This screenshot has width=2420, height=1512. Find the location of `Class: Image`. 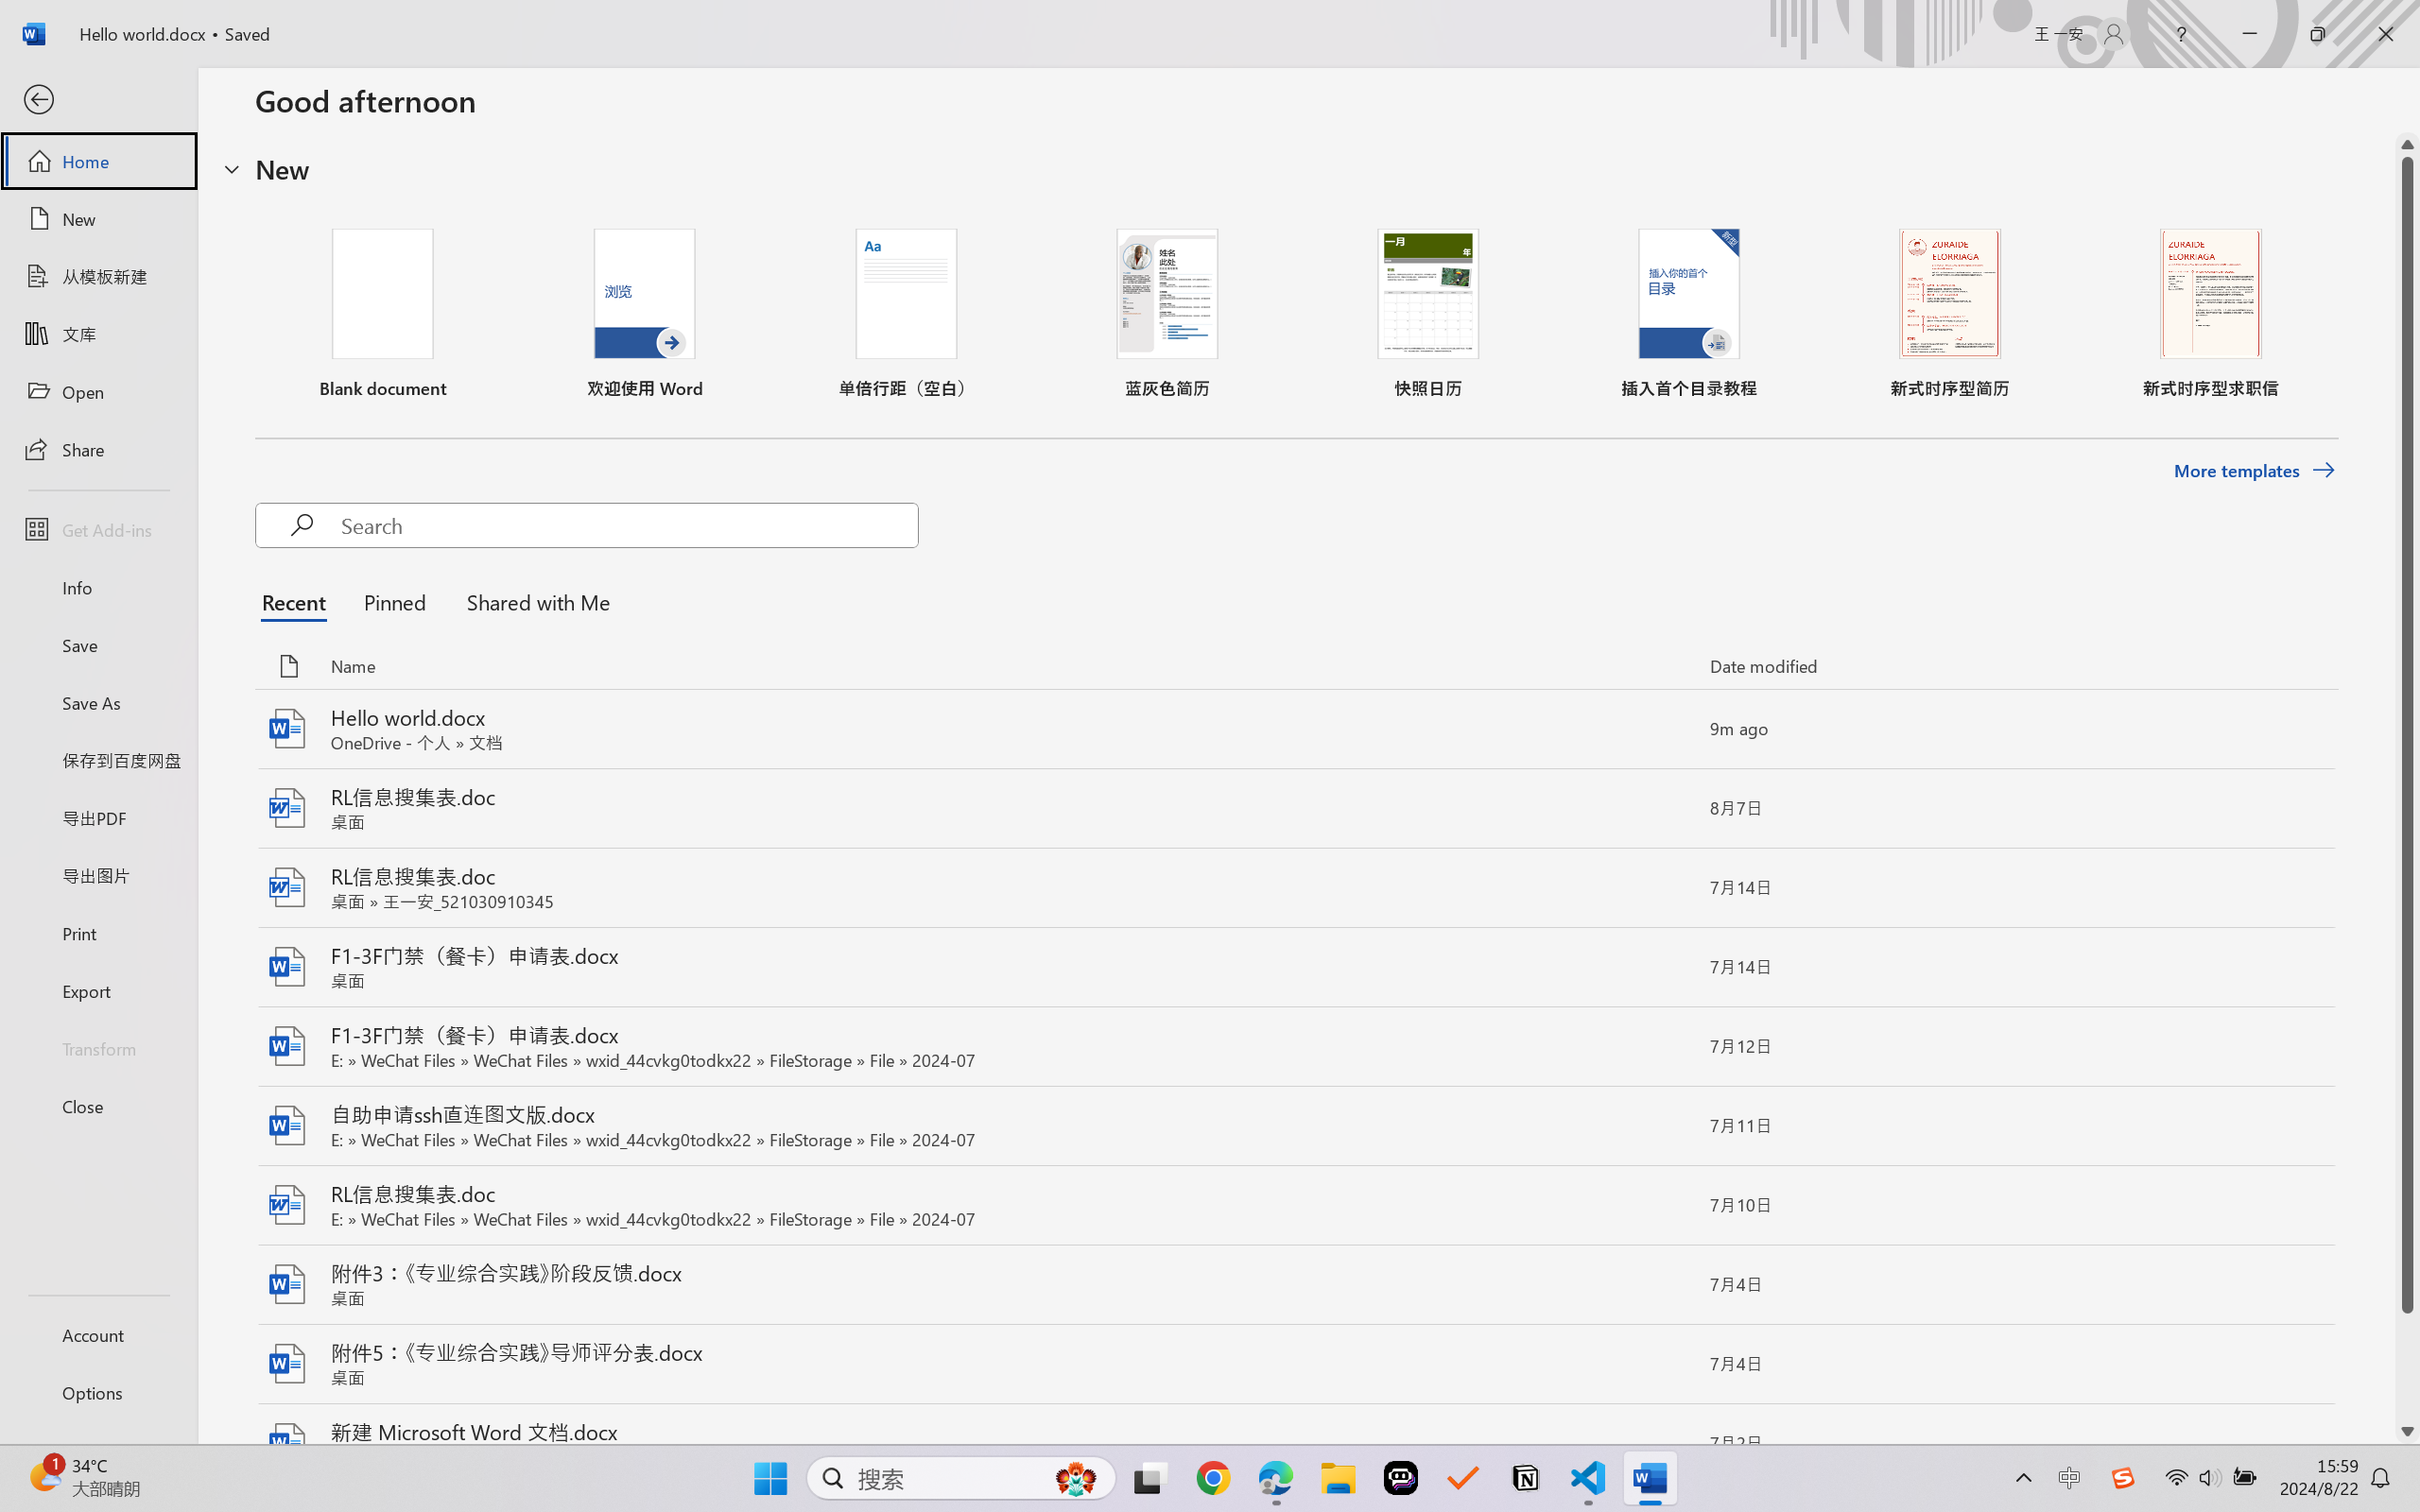

Class: Image is located at coordinates (2123, 1478).